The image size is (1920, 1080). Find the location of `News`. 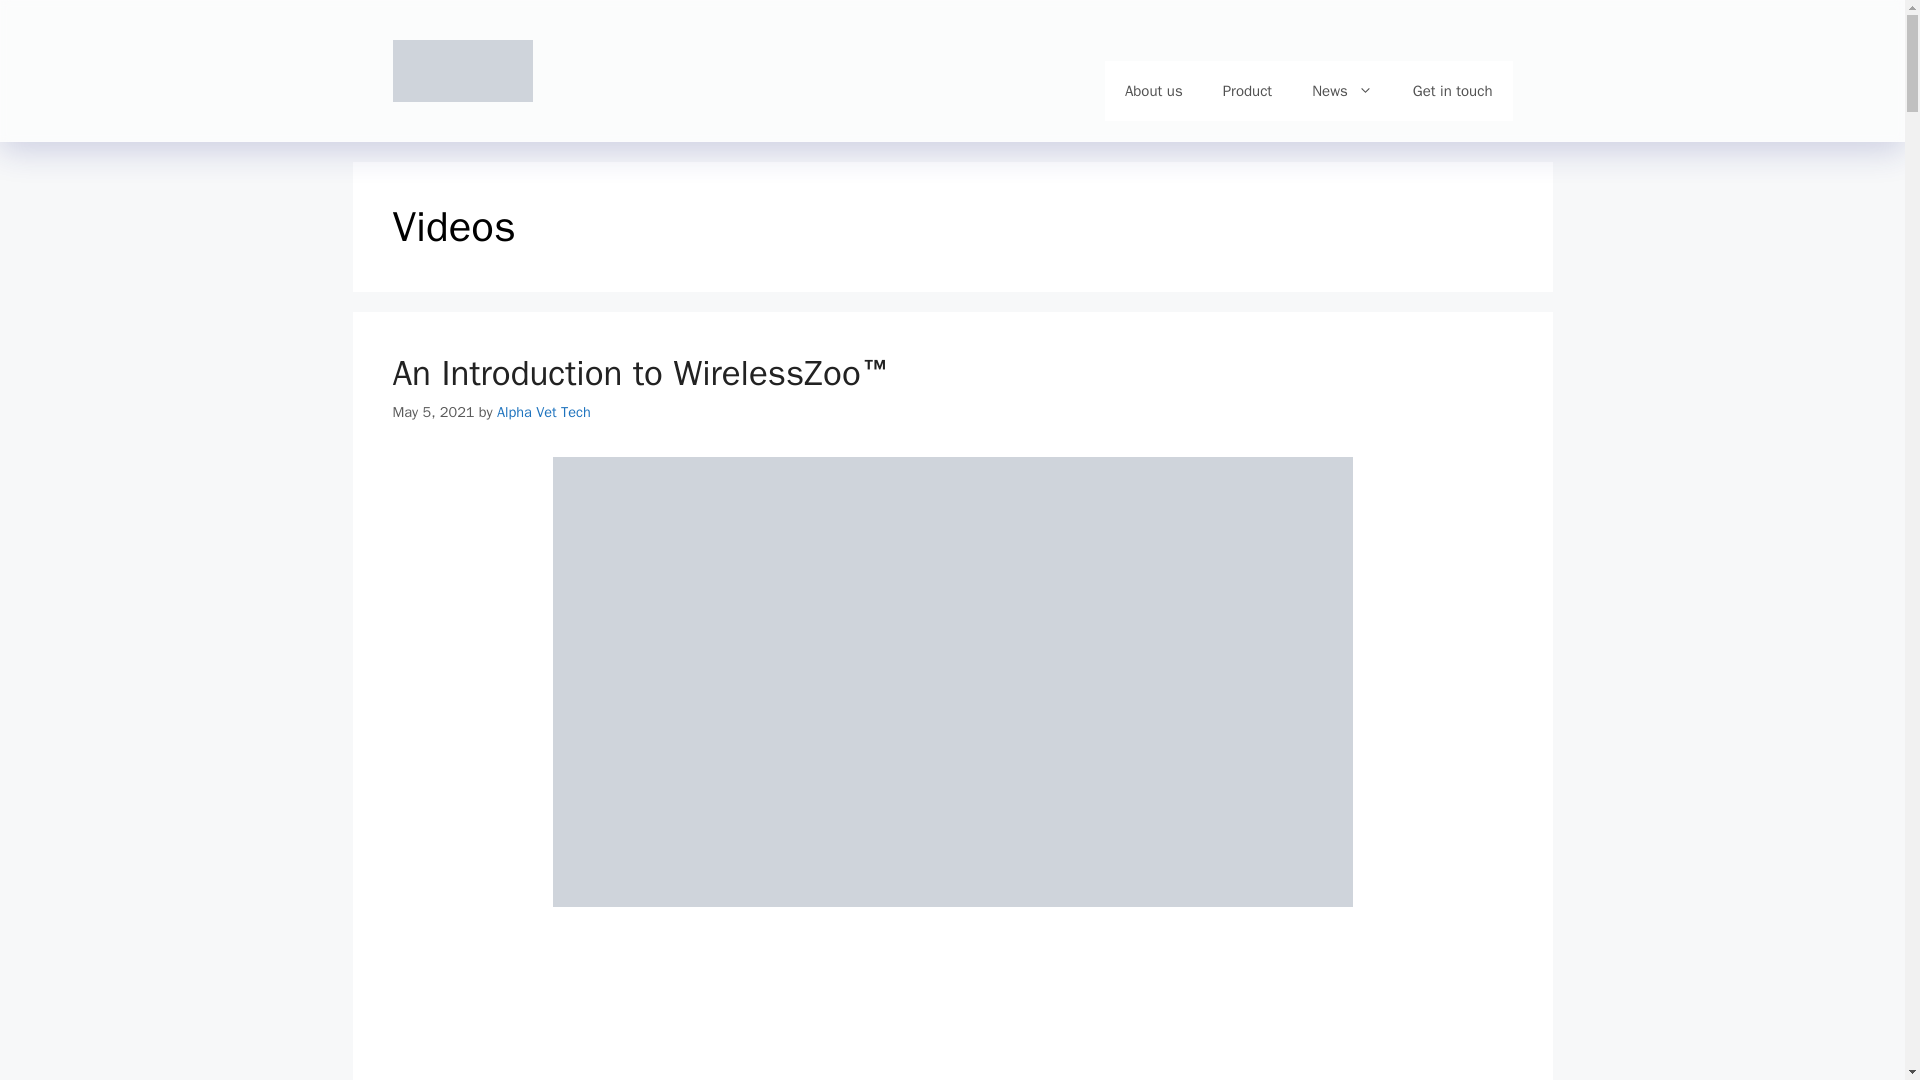

News is located at coordinates (1342, 90).